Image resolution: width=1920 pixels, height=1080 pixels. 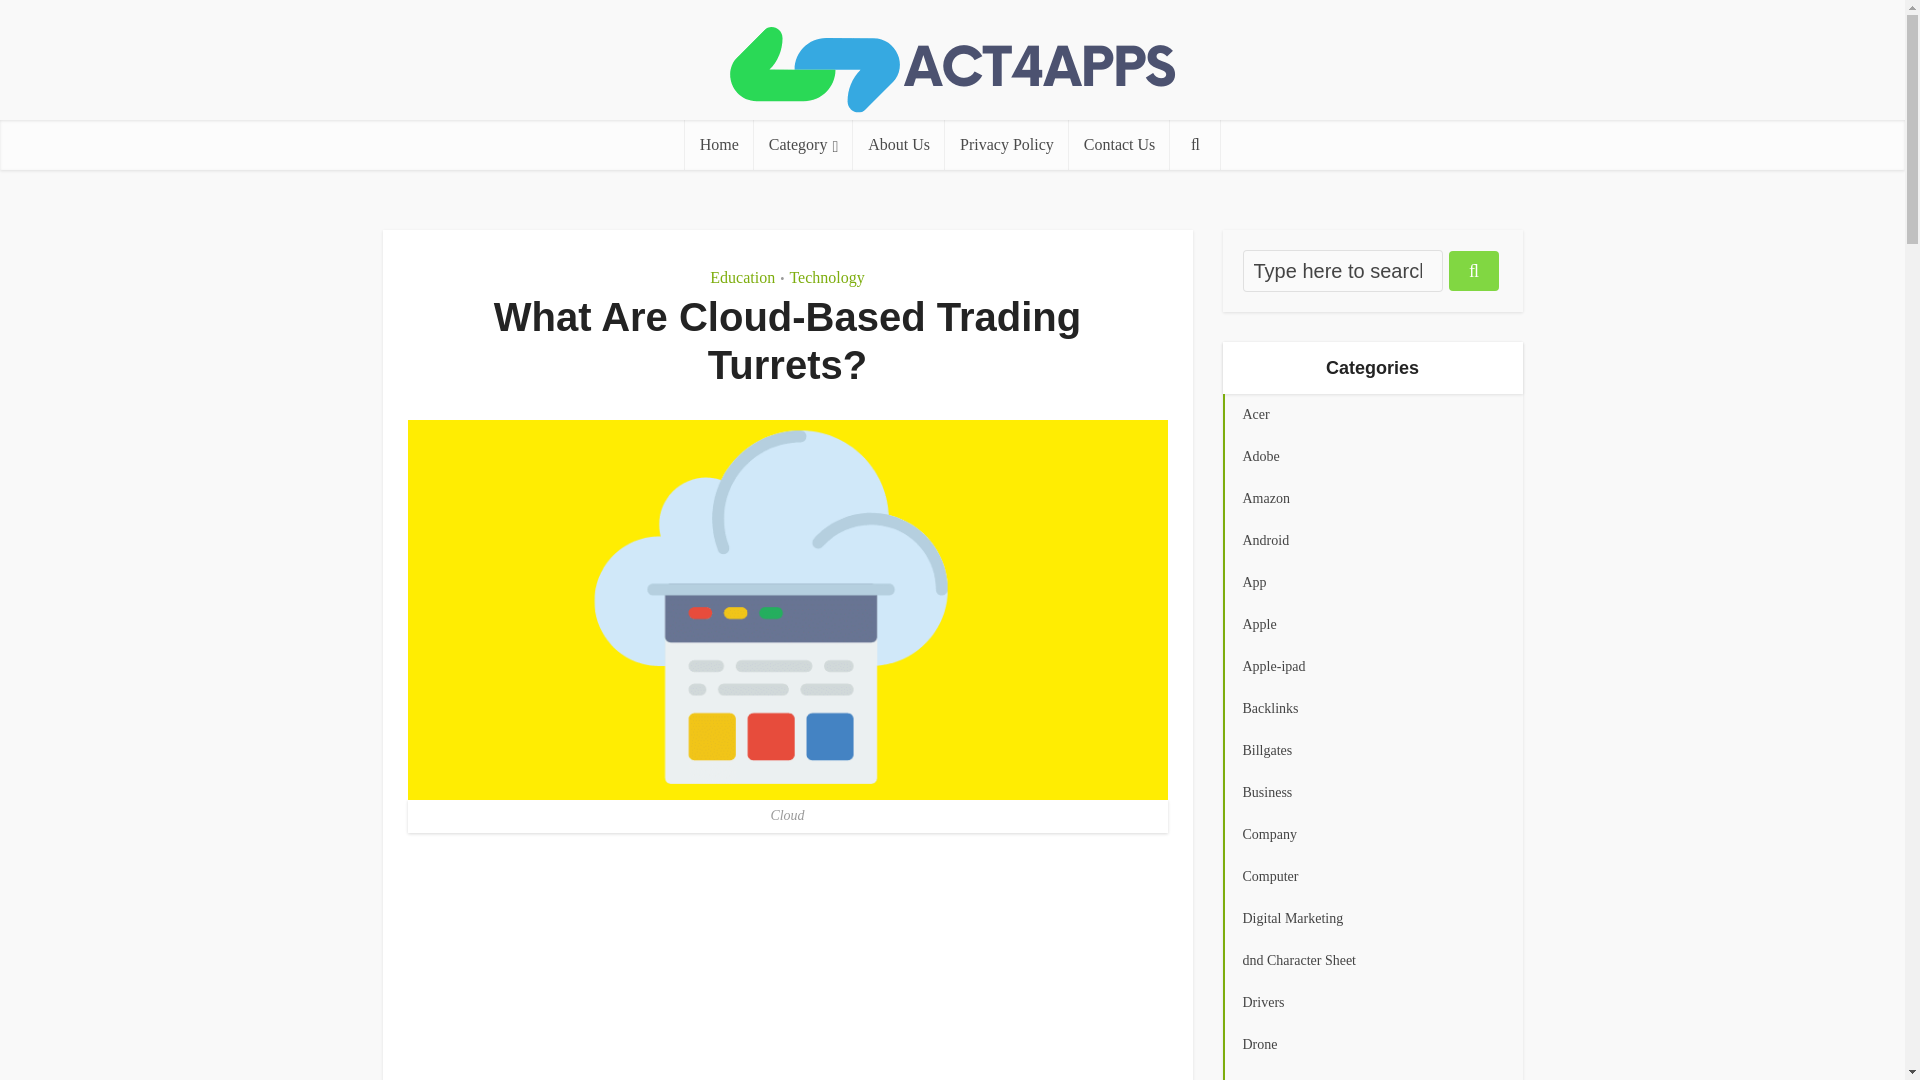 I want to click on Type here to search..., so click(x=1342, y=270).